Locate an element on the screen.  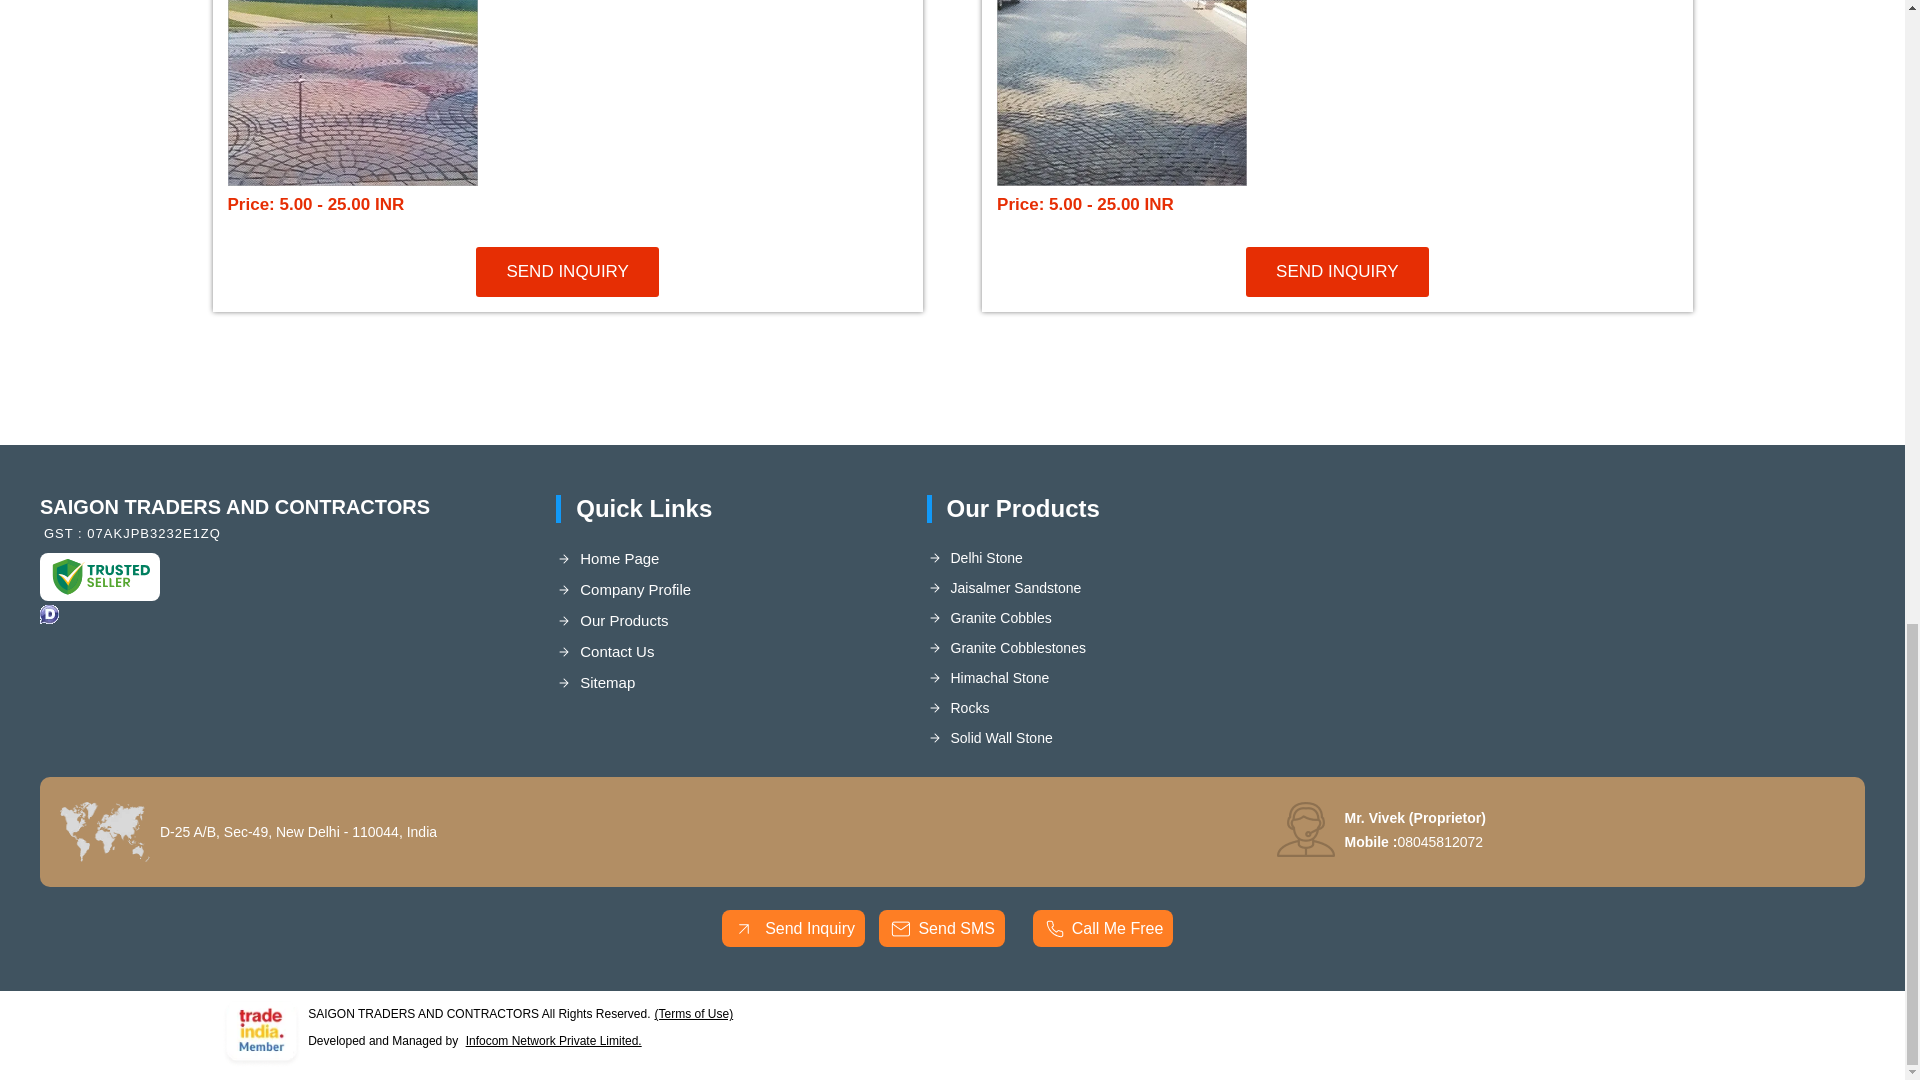
SEND INQUIRY is located at coordinates (567, 272).